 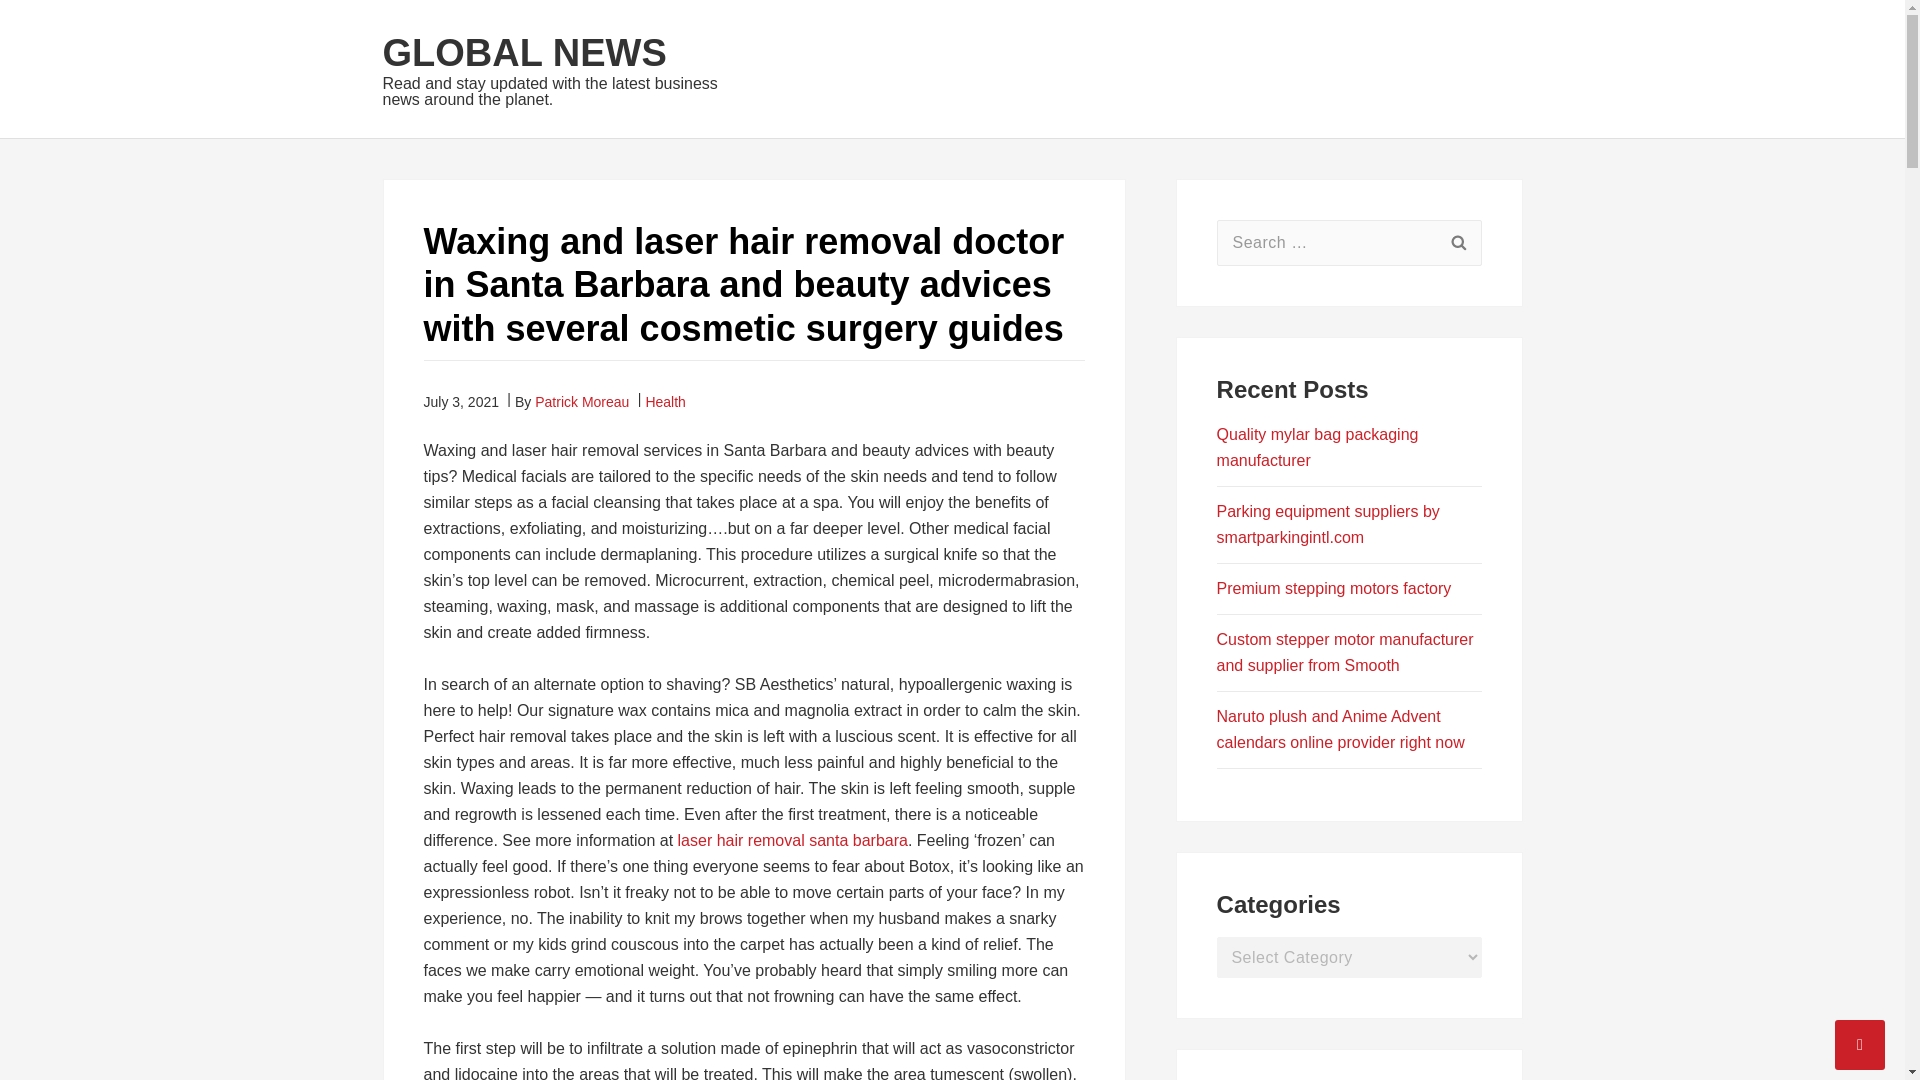 What do you see at coordinates (1346, 652) in the screenshot?
I see `Custom stepper motor manufacturer and supplier from Smooth` at bounding box center [1346, 652].